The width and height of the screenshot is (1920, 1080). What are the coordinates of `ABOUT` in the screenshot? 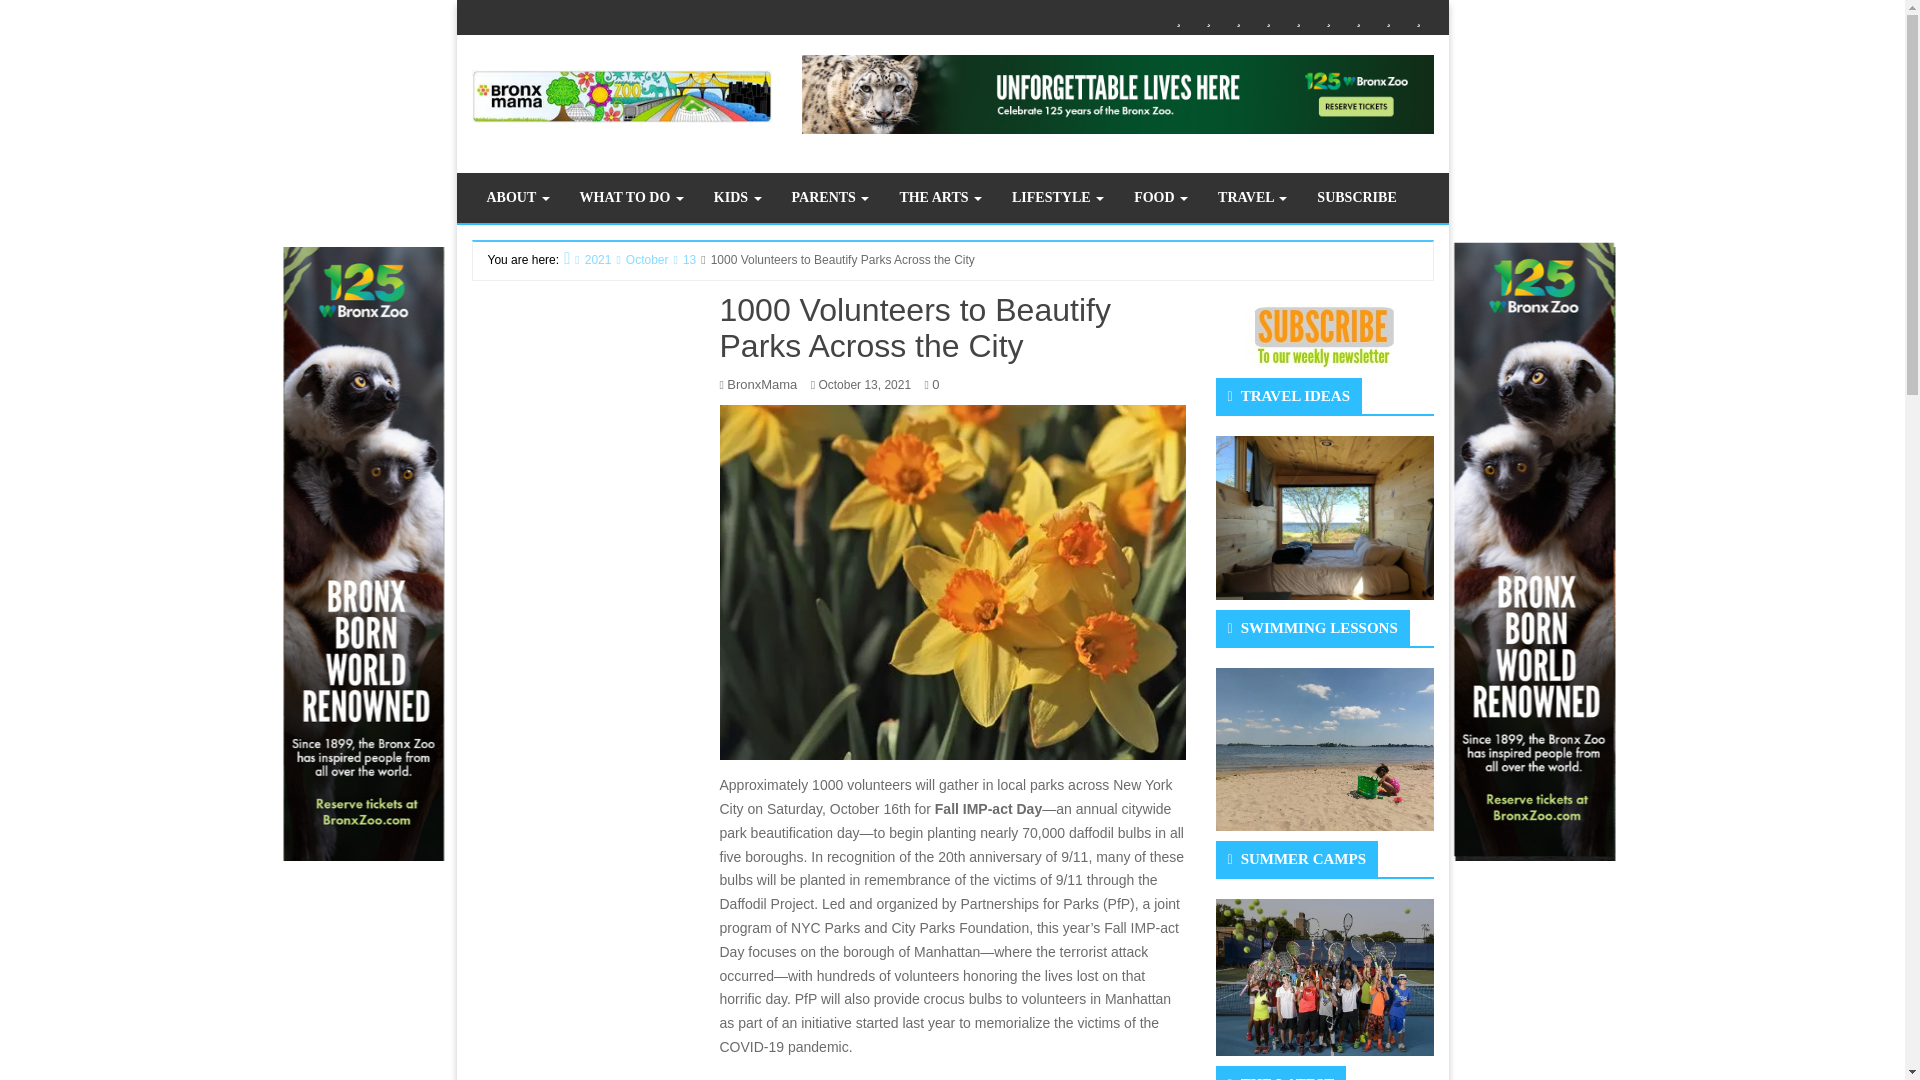 It's located at (518, 197).